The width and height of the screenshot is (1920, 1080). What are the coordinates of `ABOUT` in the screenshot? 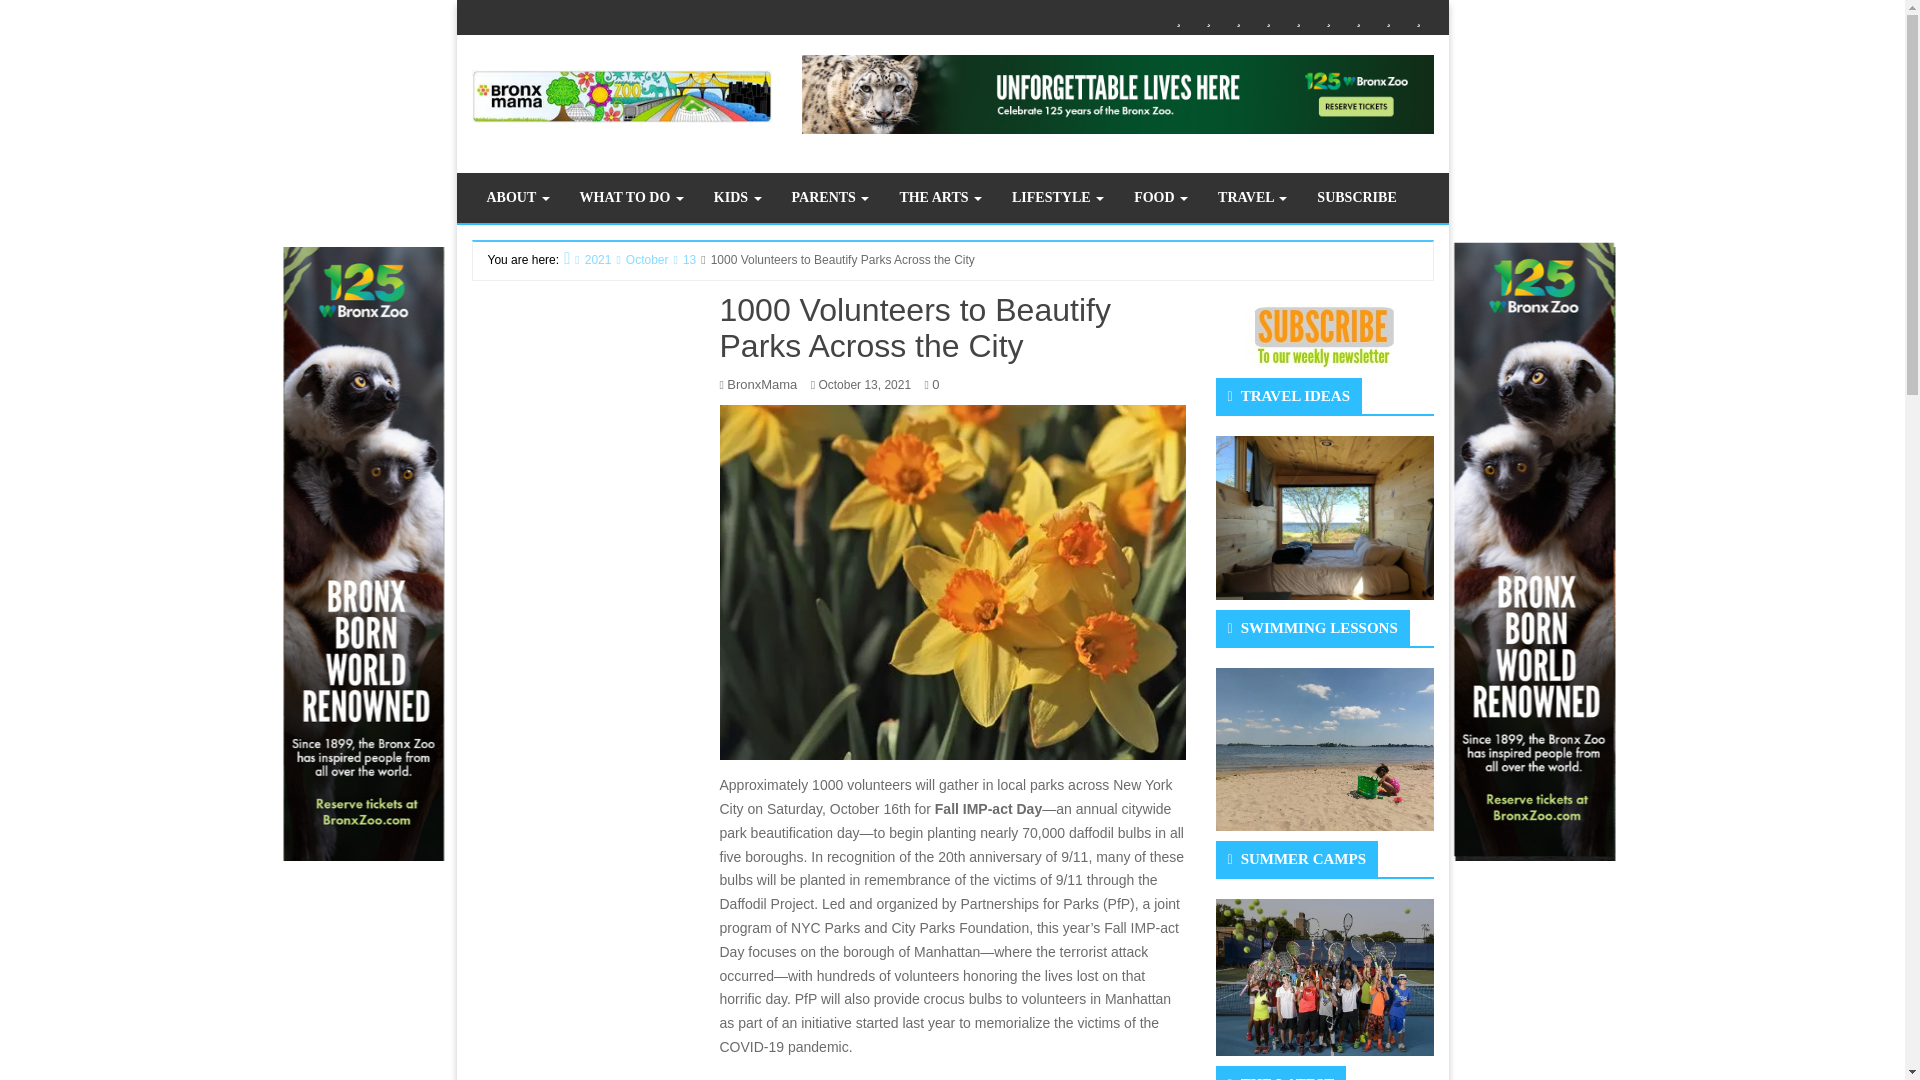 It's located at (518, 197).